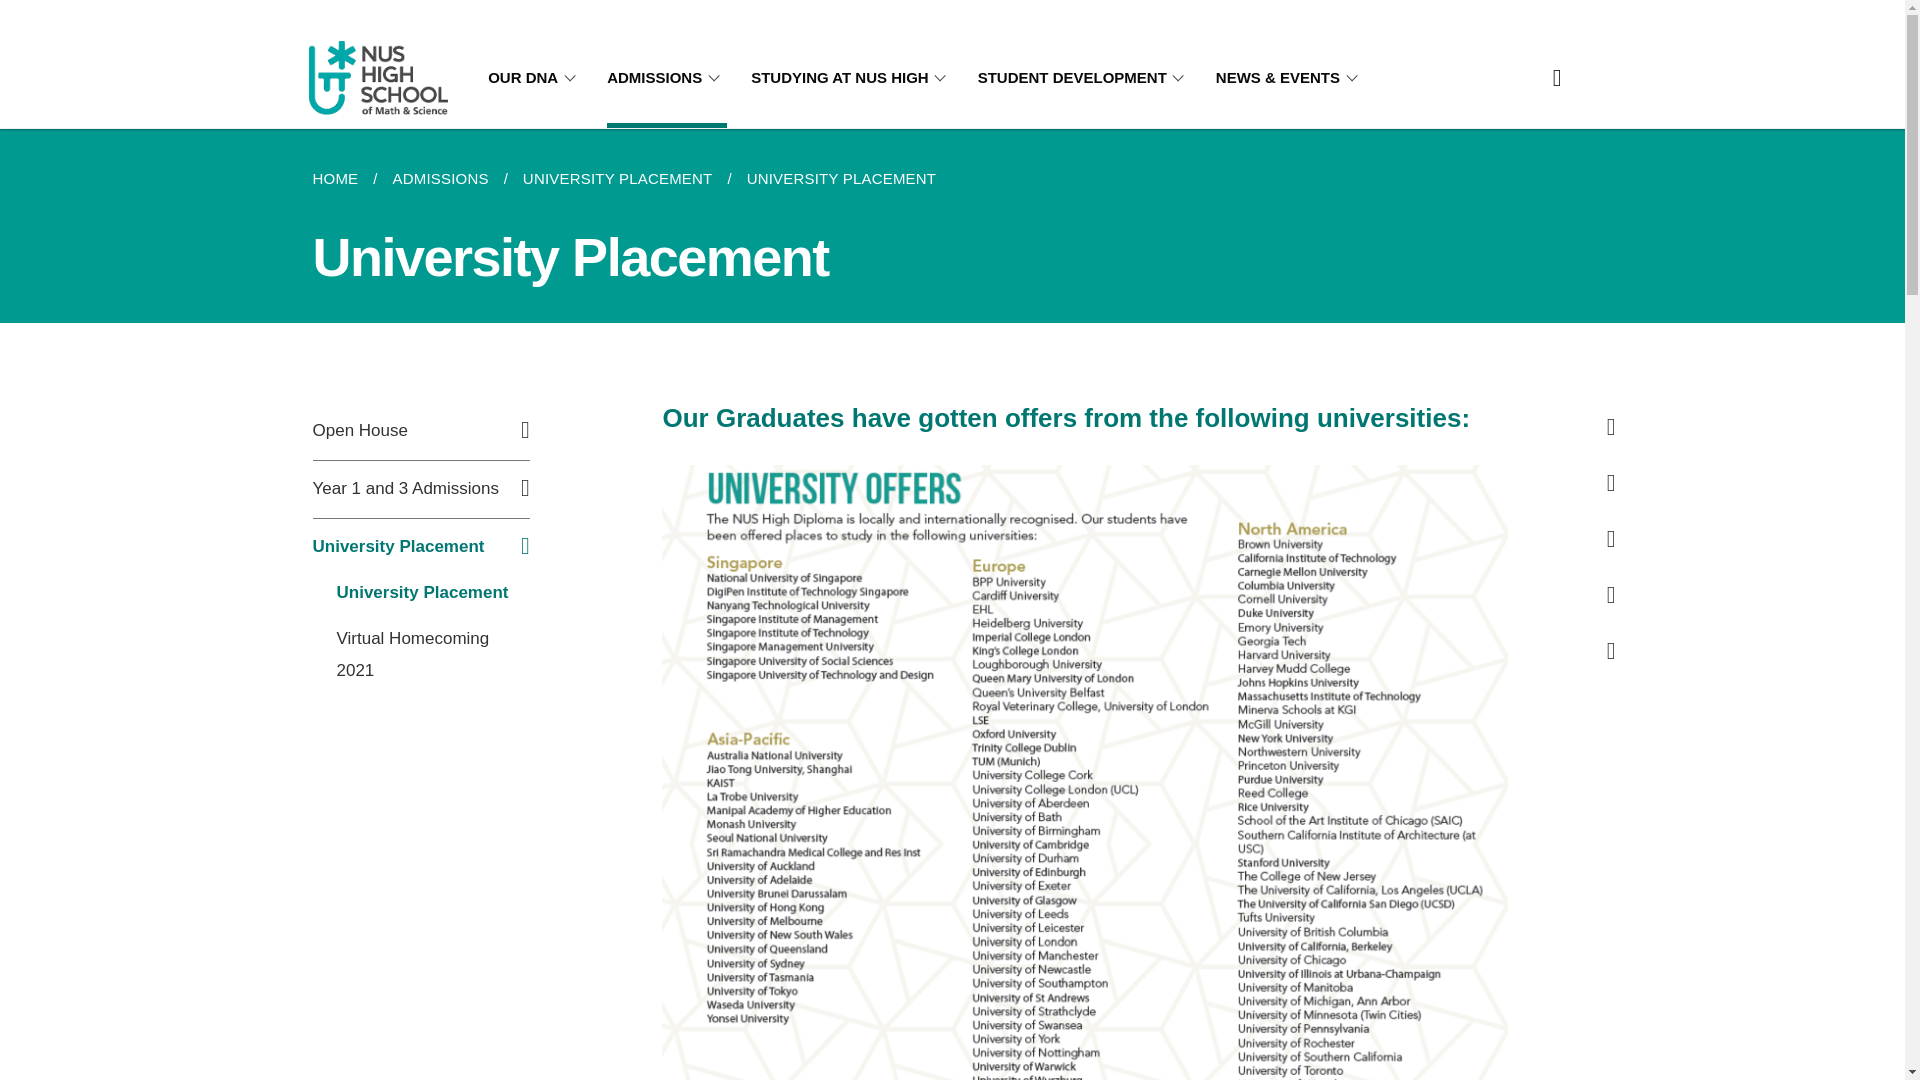 This screenshot has width=1920, height=1080. What do you see at coordinates (852, 78) in the screenshot?
I see `STUDYING AT NUS HIGH` at bounding box center [852, 78].